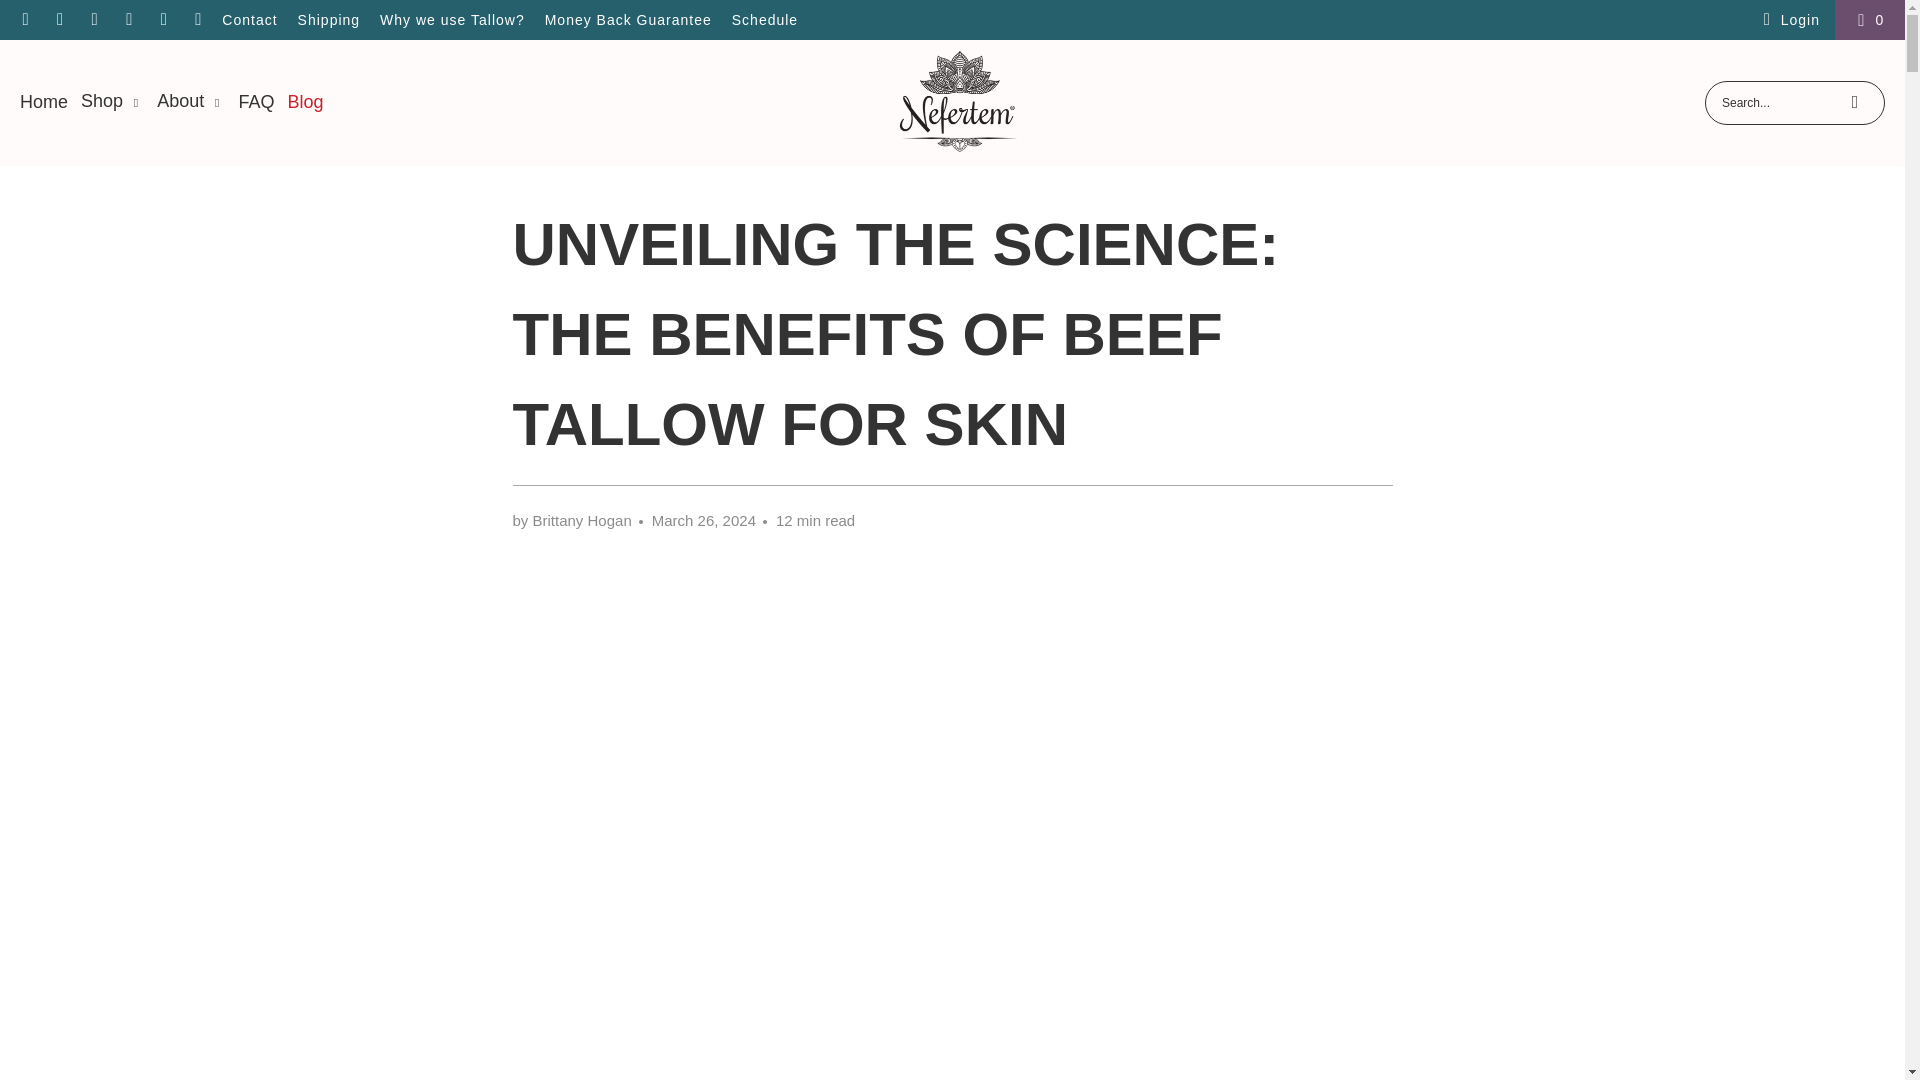  What do you see at coordinates (328, 20) in the screenshot?
I see `Shipping` at bounding box center [328, 20].